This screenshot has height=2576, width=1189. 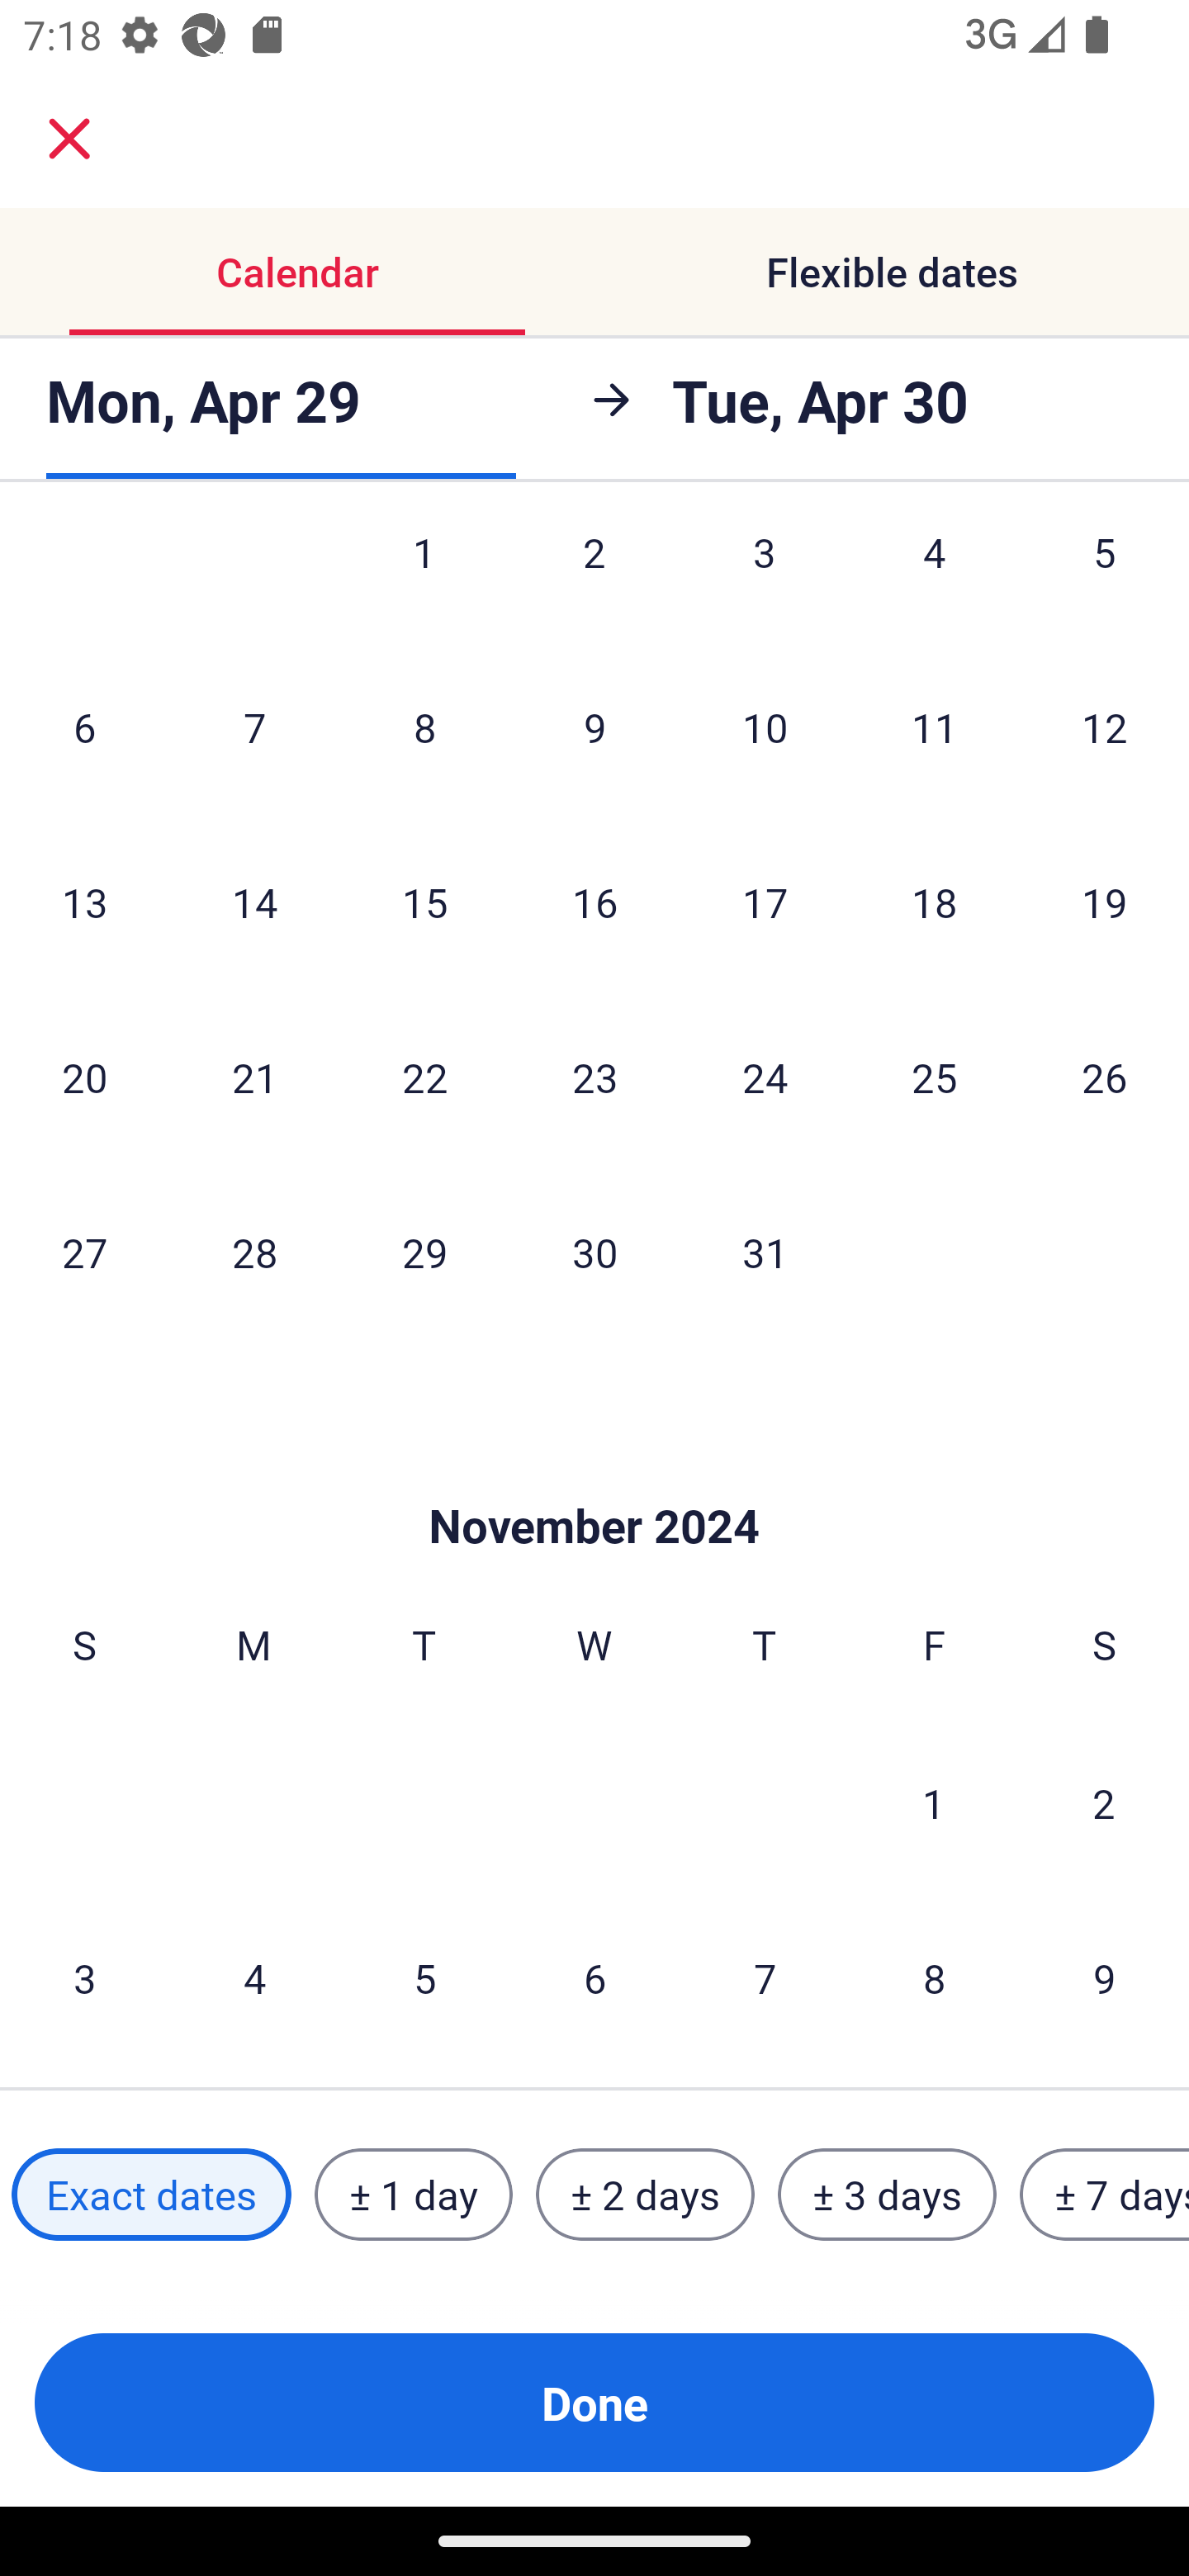 What do you see at coordinates (594, 1476) in the screenshot?
I see `Skip to Done` at bounding box center [594, 1476].